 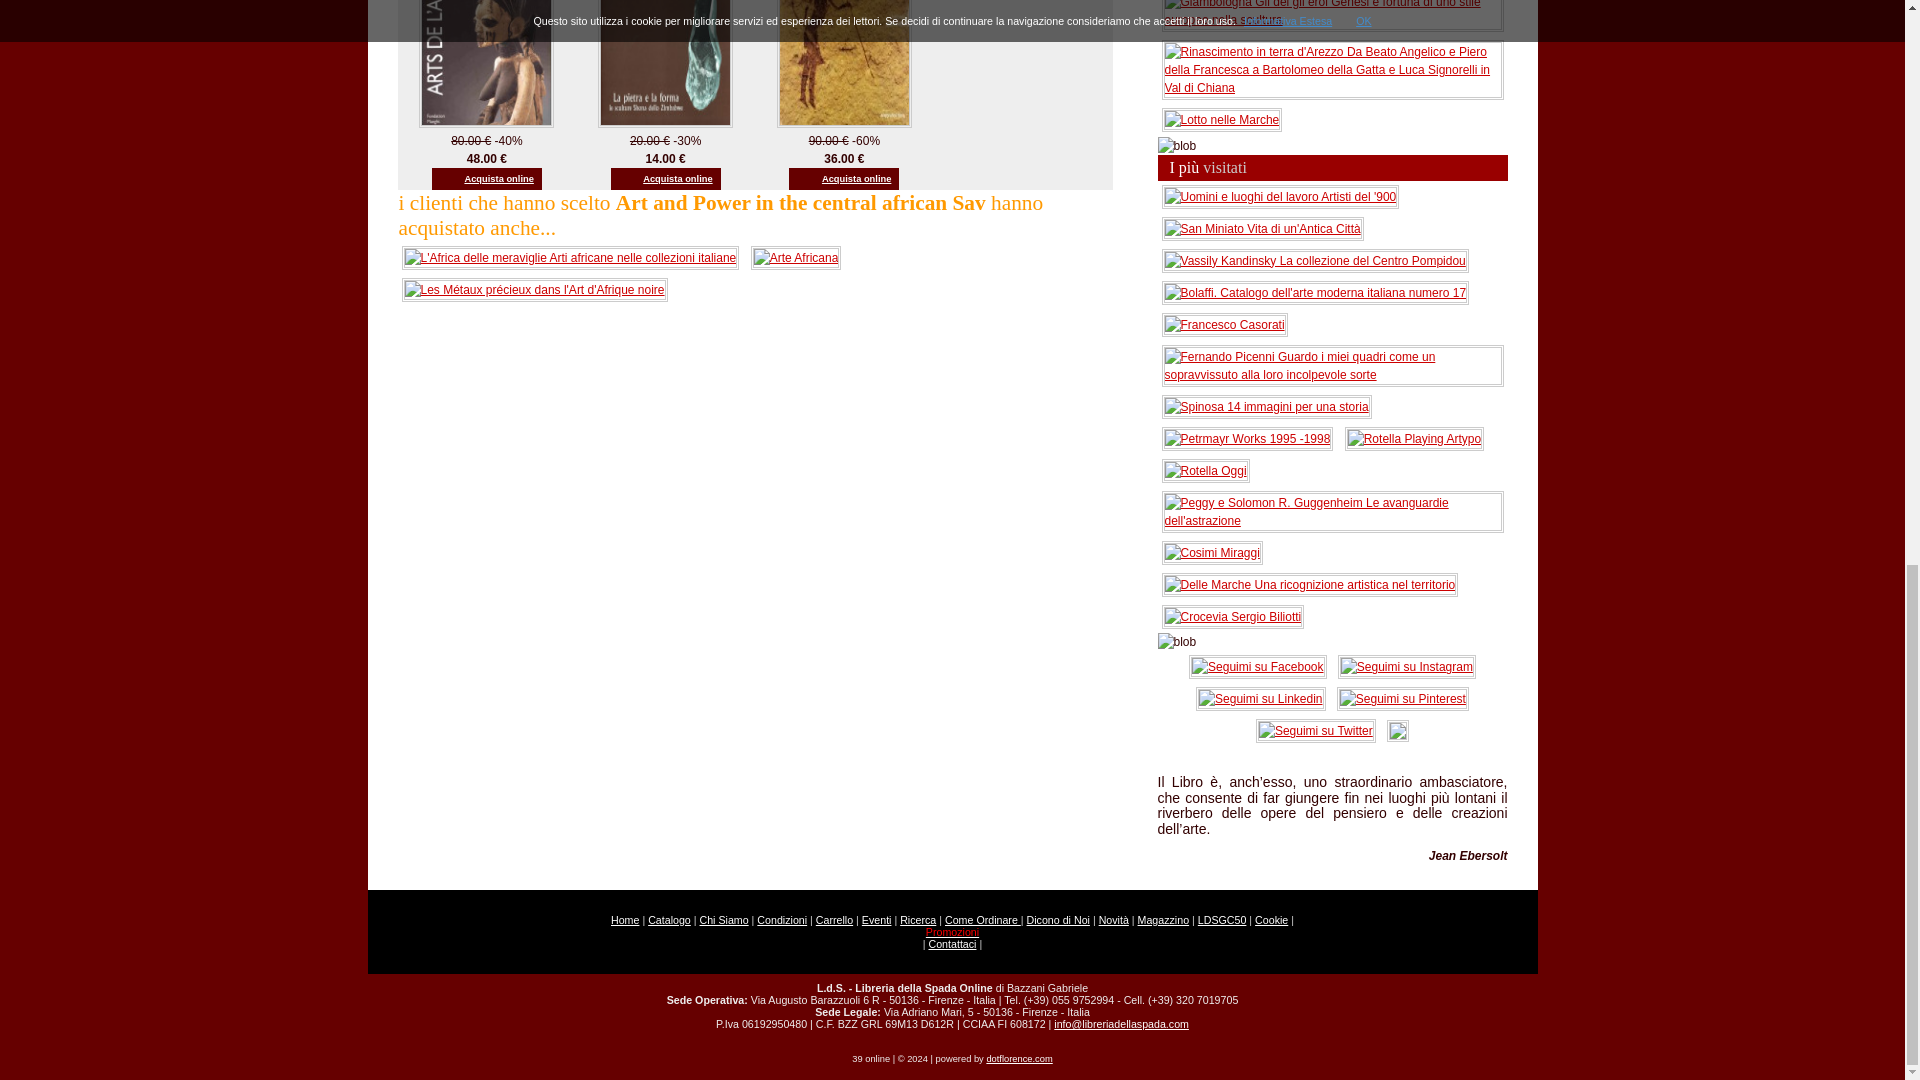 What do you see at coordinates (796, 256) in the screenshot?
I see `Arte Africana` at bounding box center [796, 256].